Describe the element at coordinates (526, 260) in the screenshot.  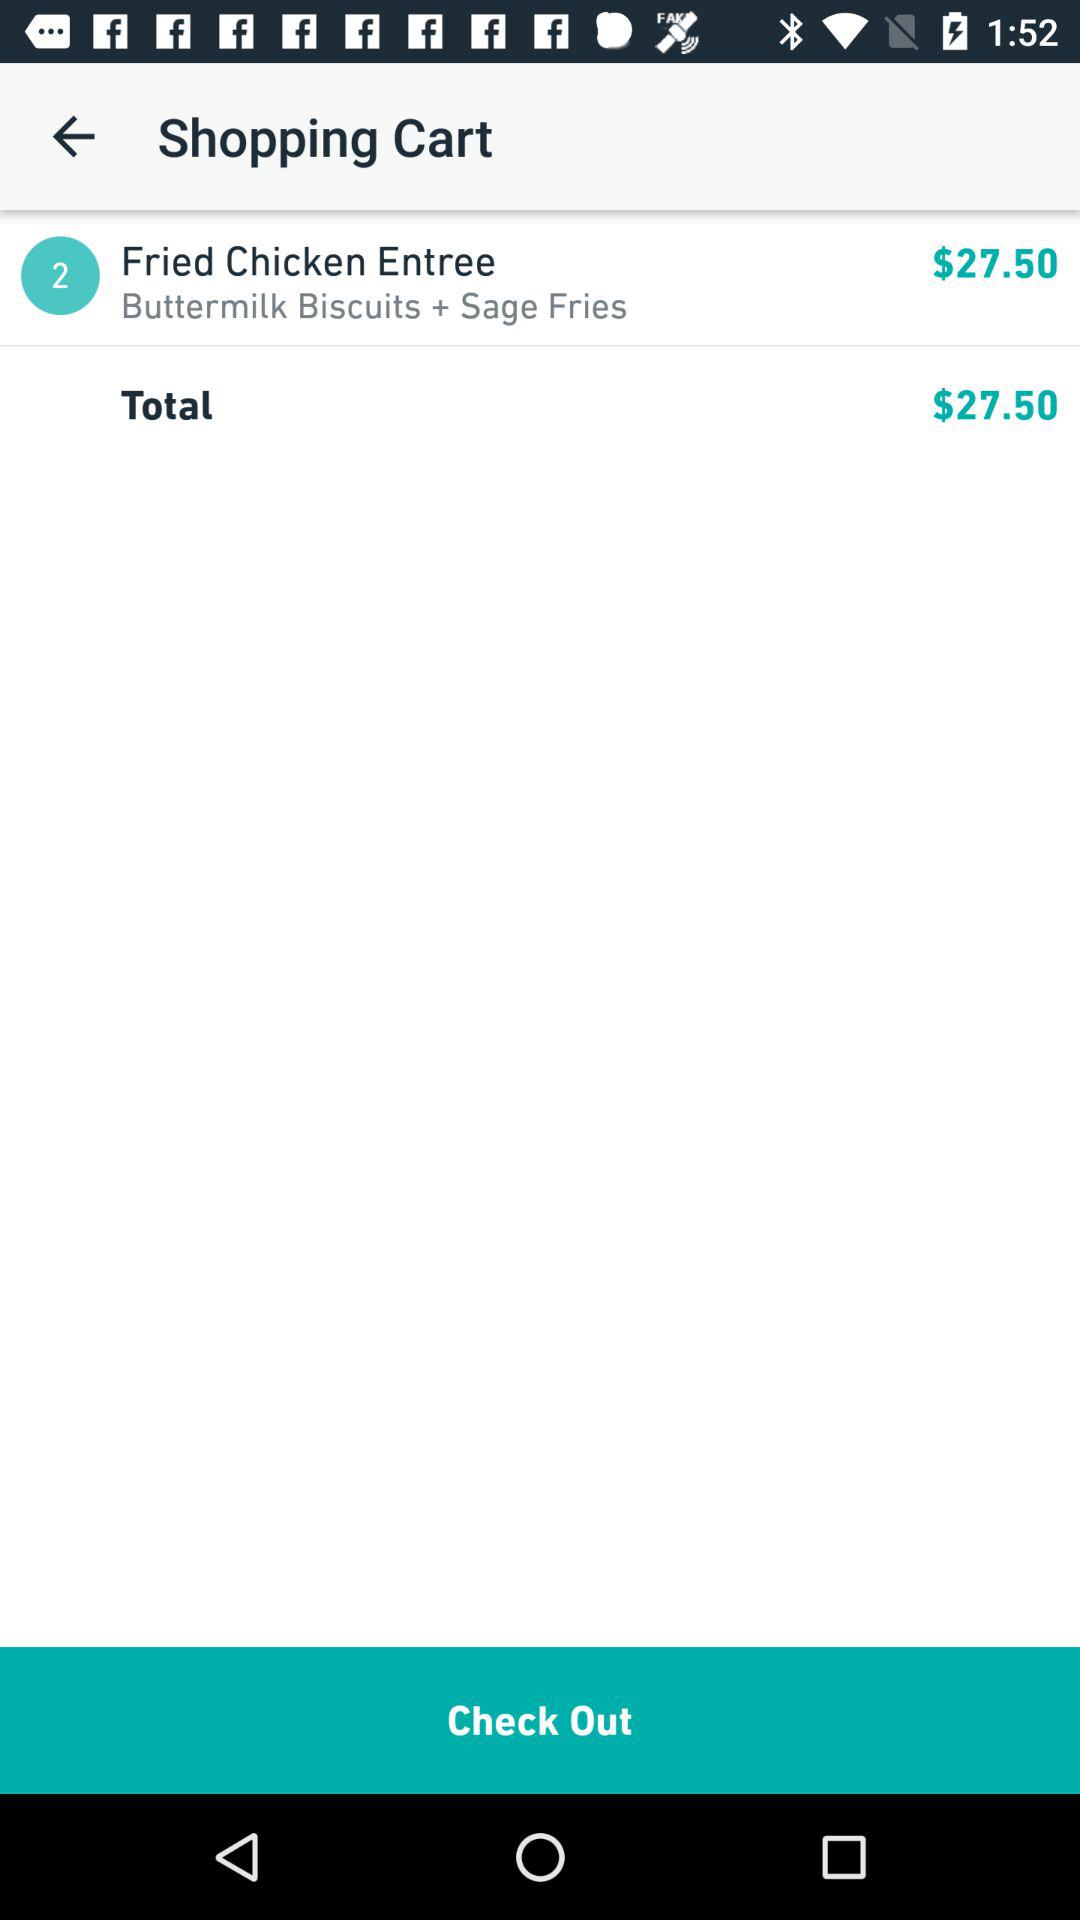
I see `launch app above the buttermilk biscuits sage icon` at that location.